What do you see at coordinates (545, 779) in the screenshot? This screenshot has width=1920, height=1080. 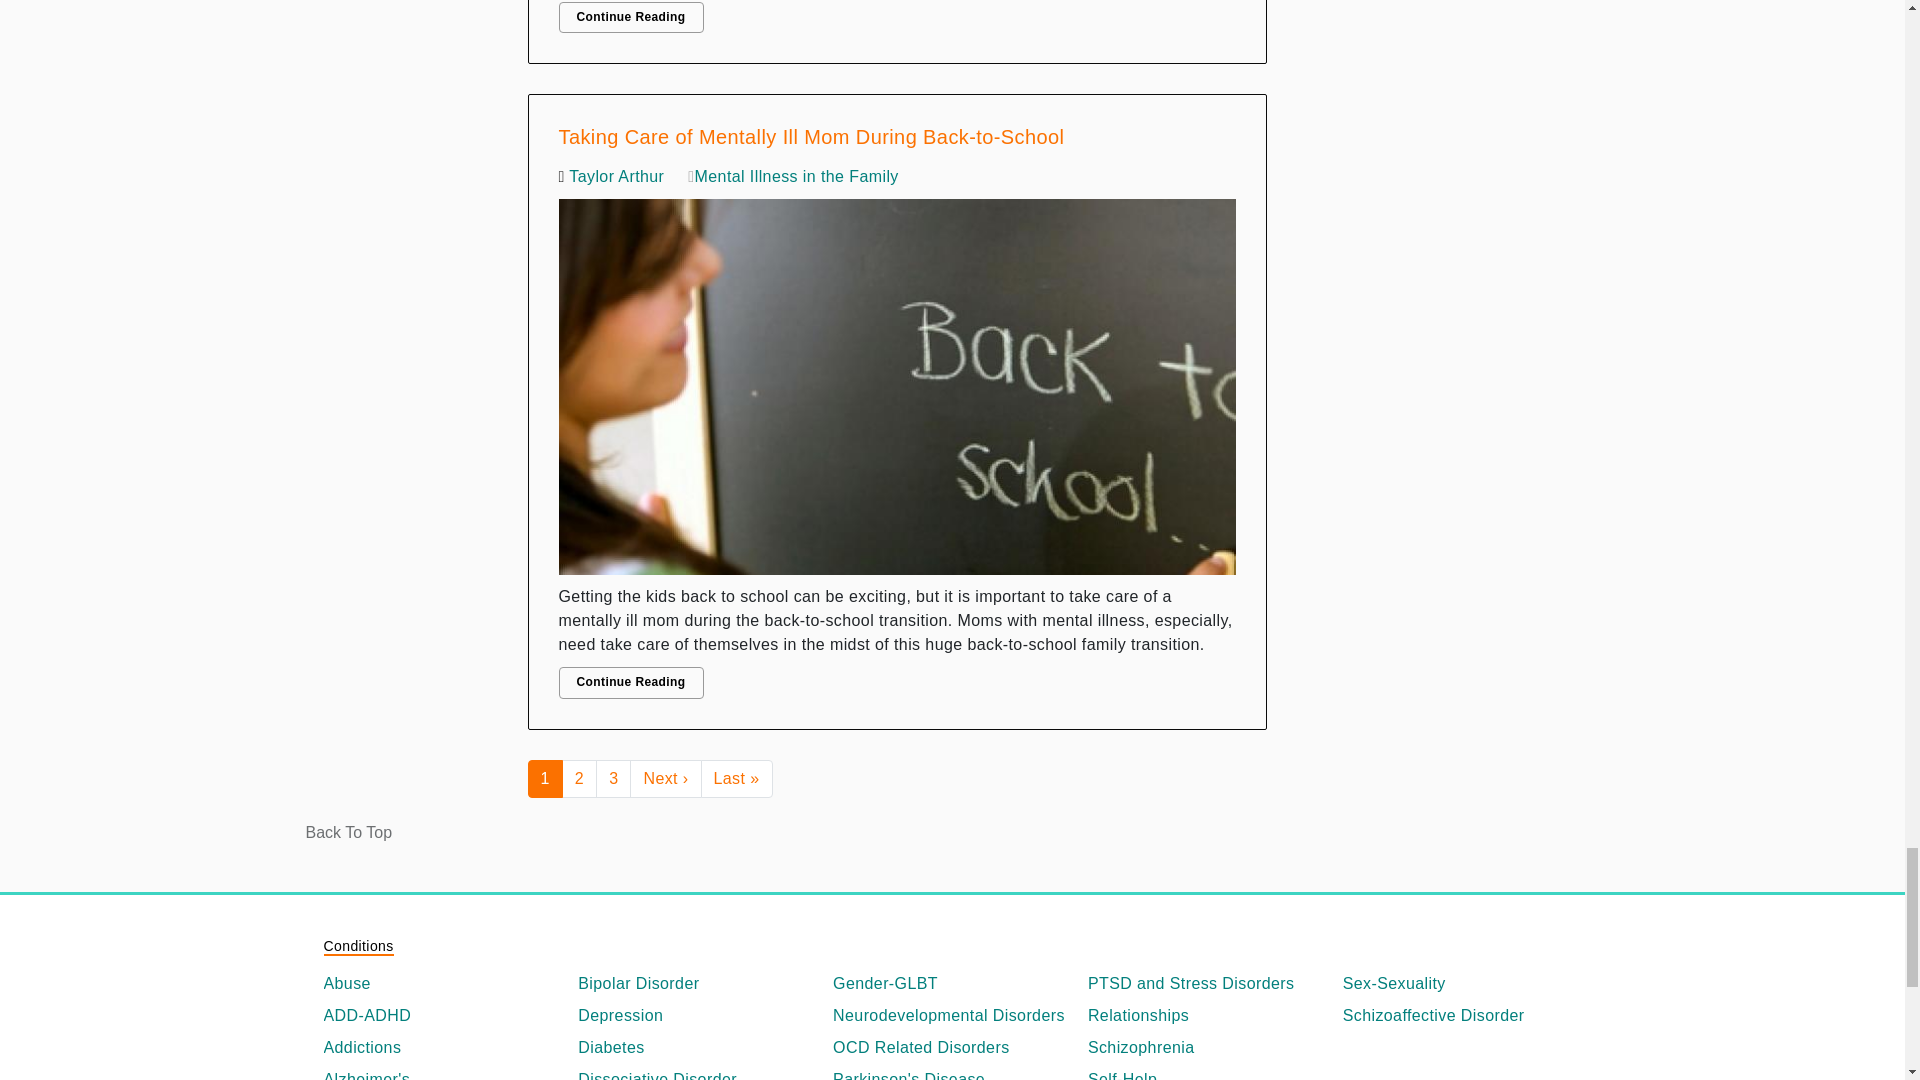 I see `Current page` at bounding box center [545, 779].